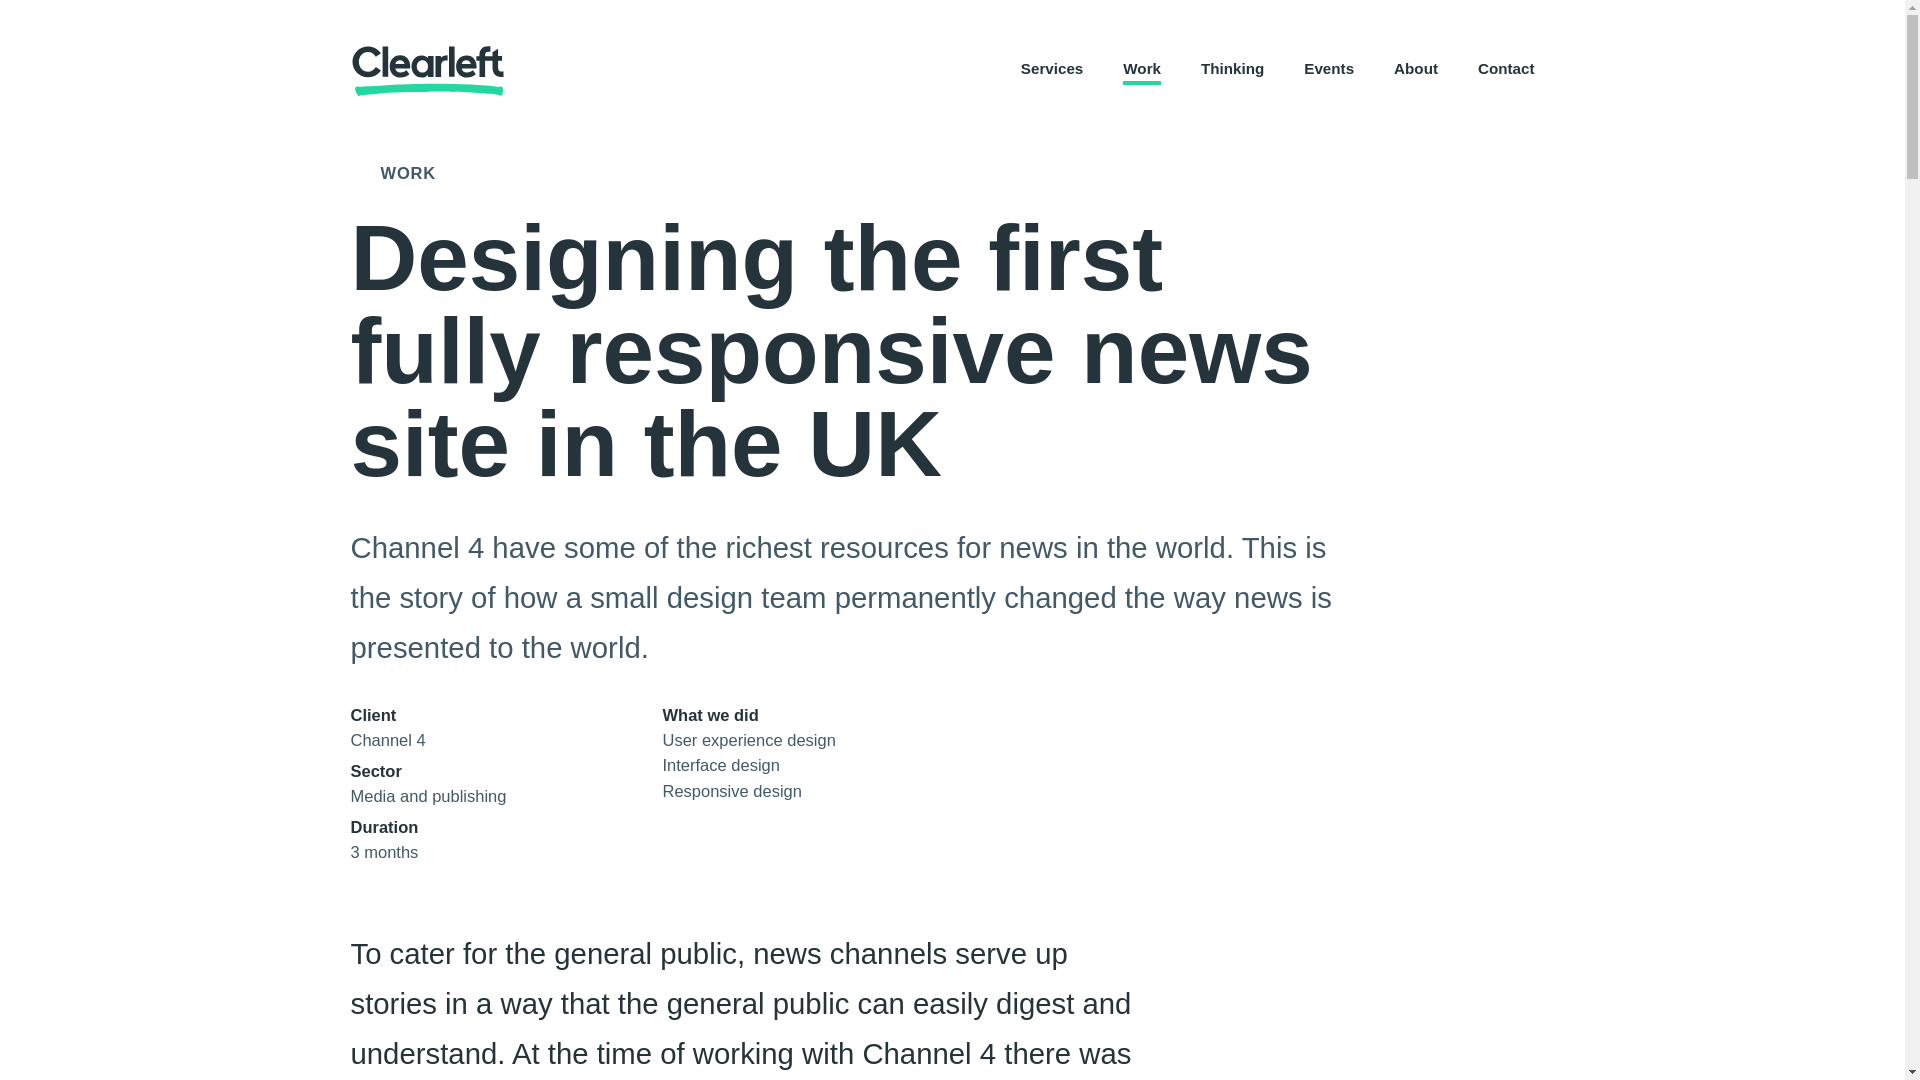 This screenshot has height=1080, width=1920. I want to click on Events, so click(1328, 70).